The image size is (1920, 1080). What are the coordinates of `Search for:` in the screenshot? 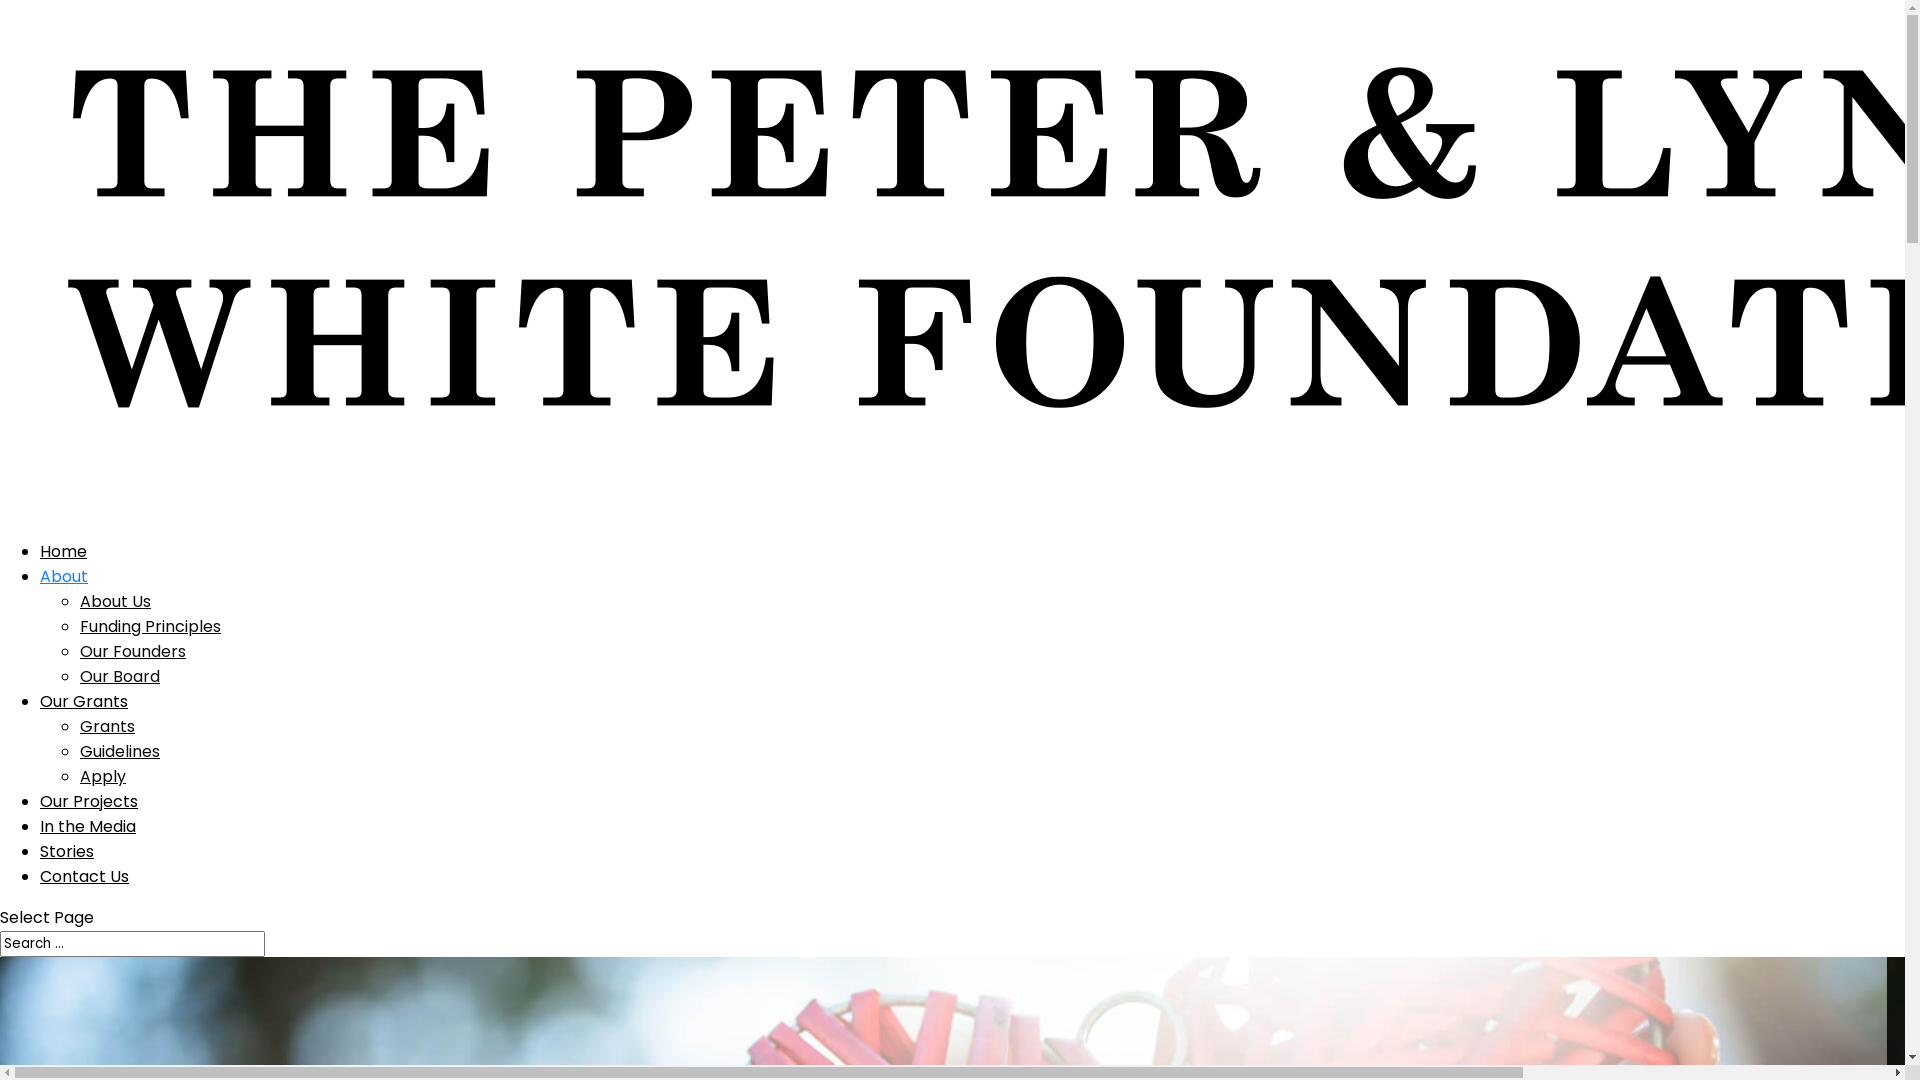 It's located at (132, 944).